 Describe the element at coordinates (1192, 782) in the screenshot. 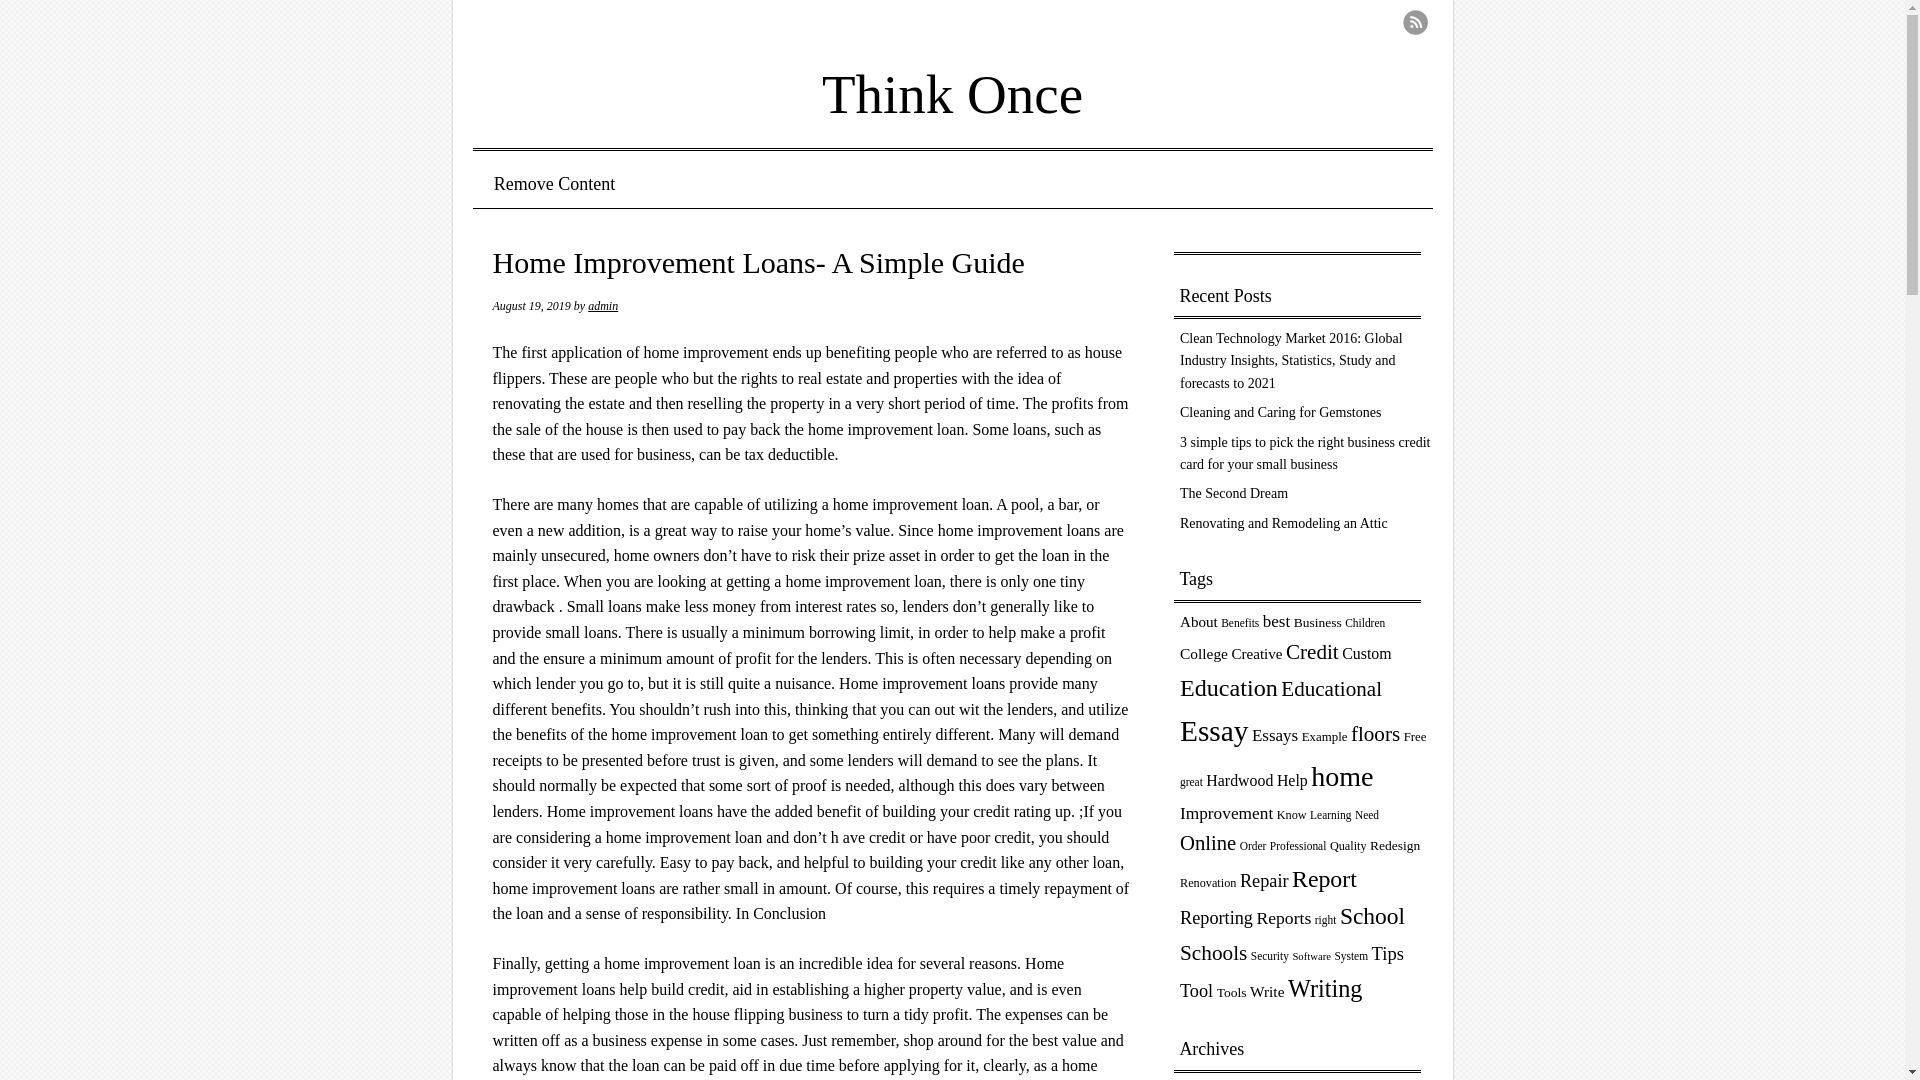

I see `great` at that location.